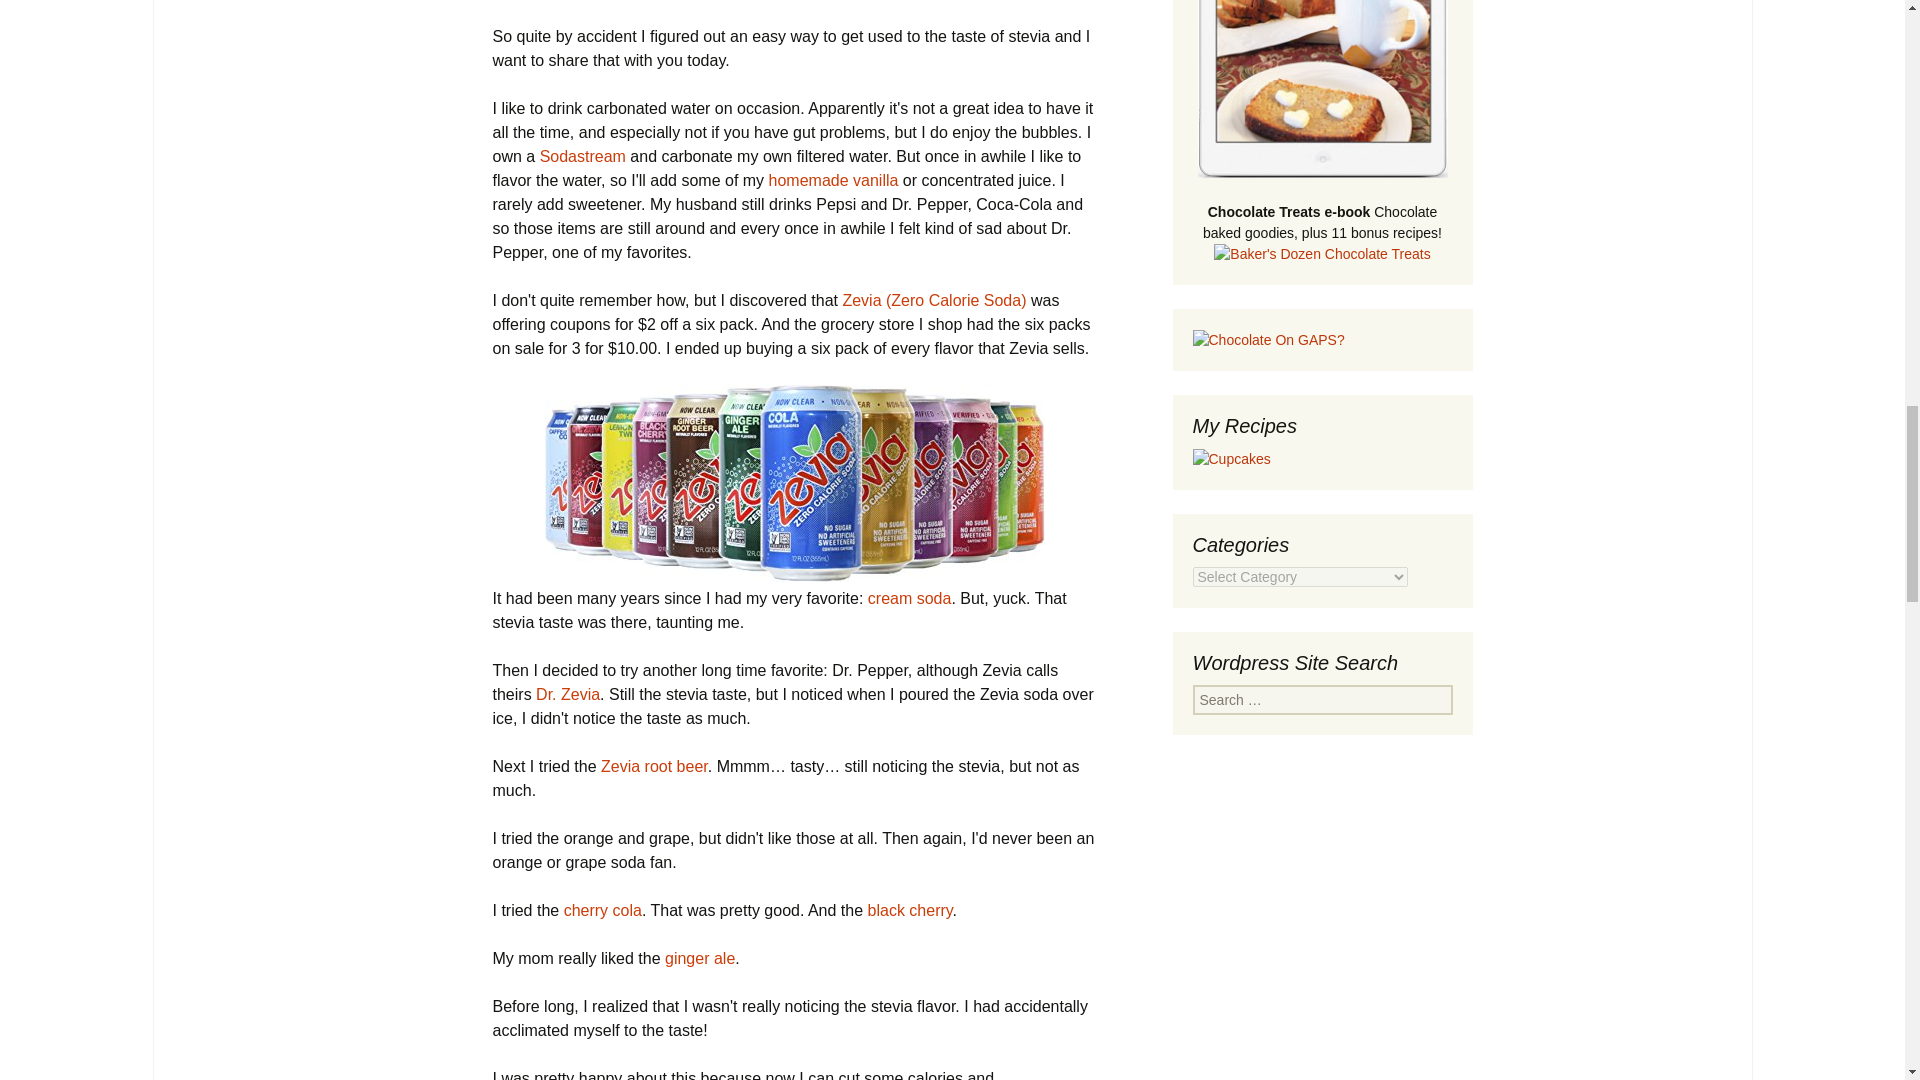  I want to click on cherry cola, so click(602, 910).